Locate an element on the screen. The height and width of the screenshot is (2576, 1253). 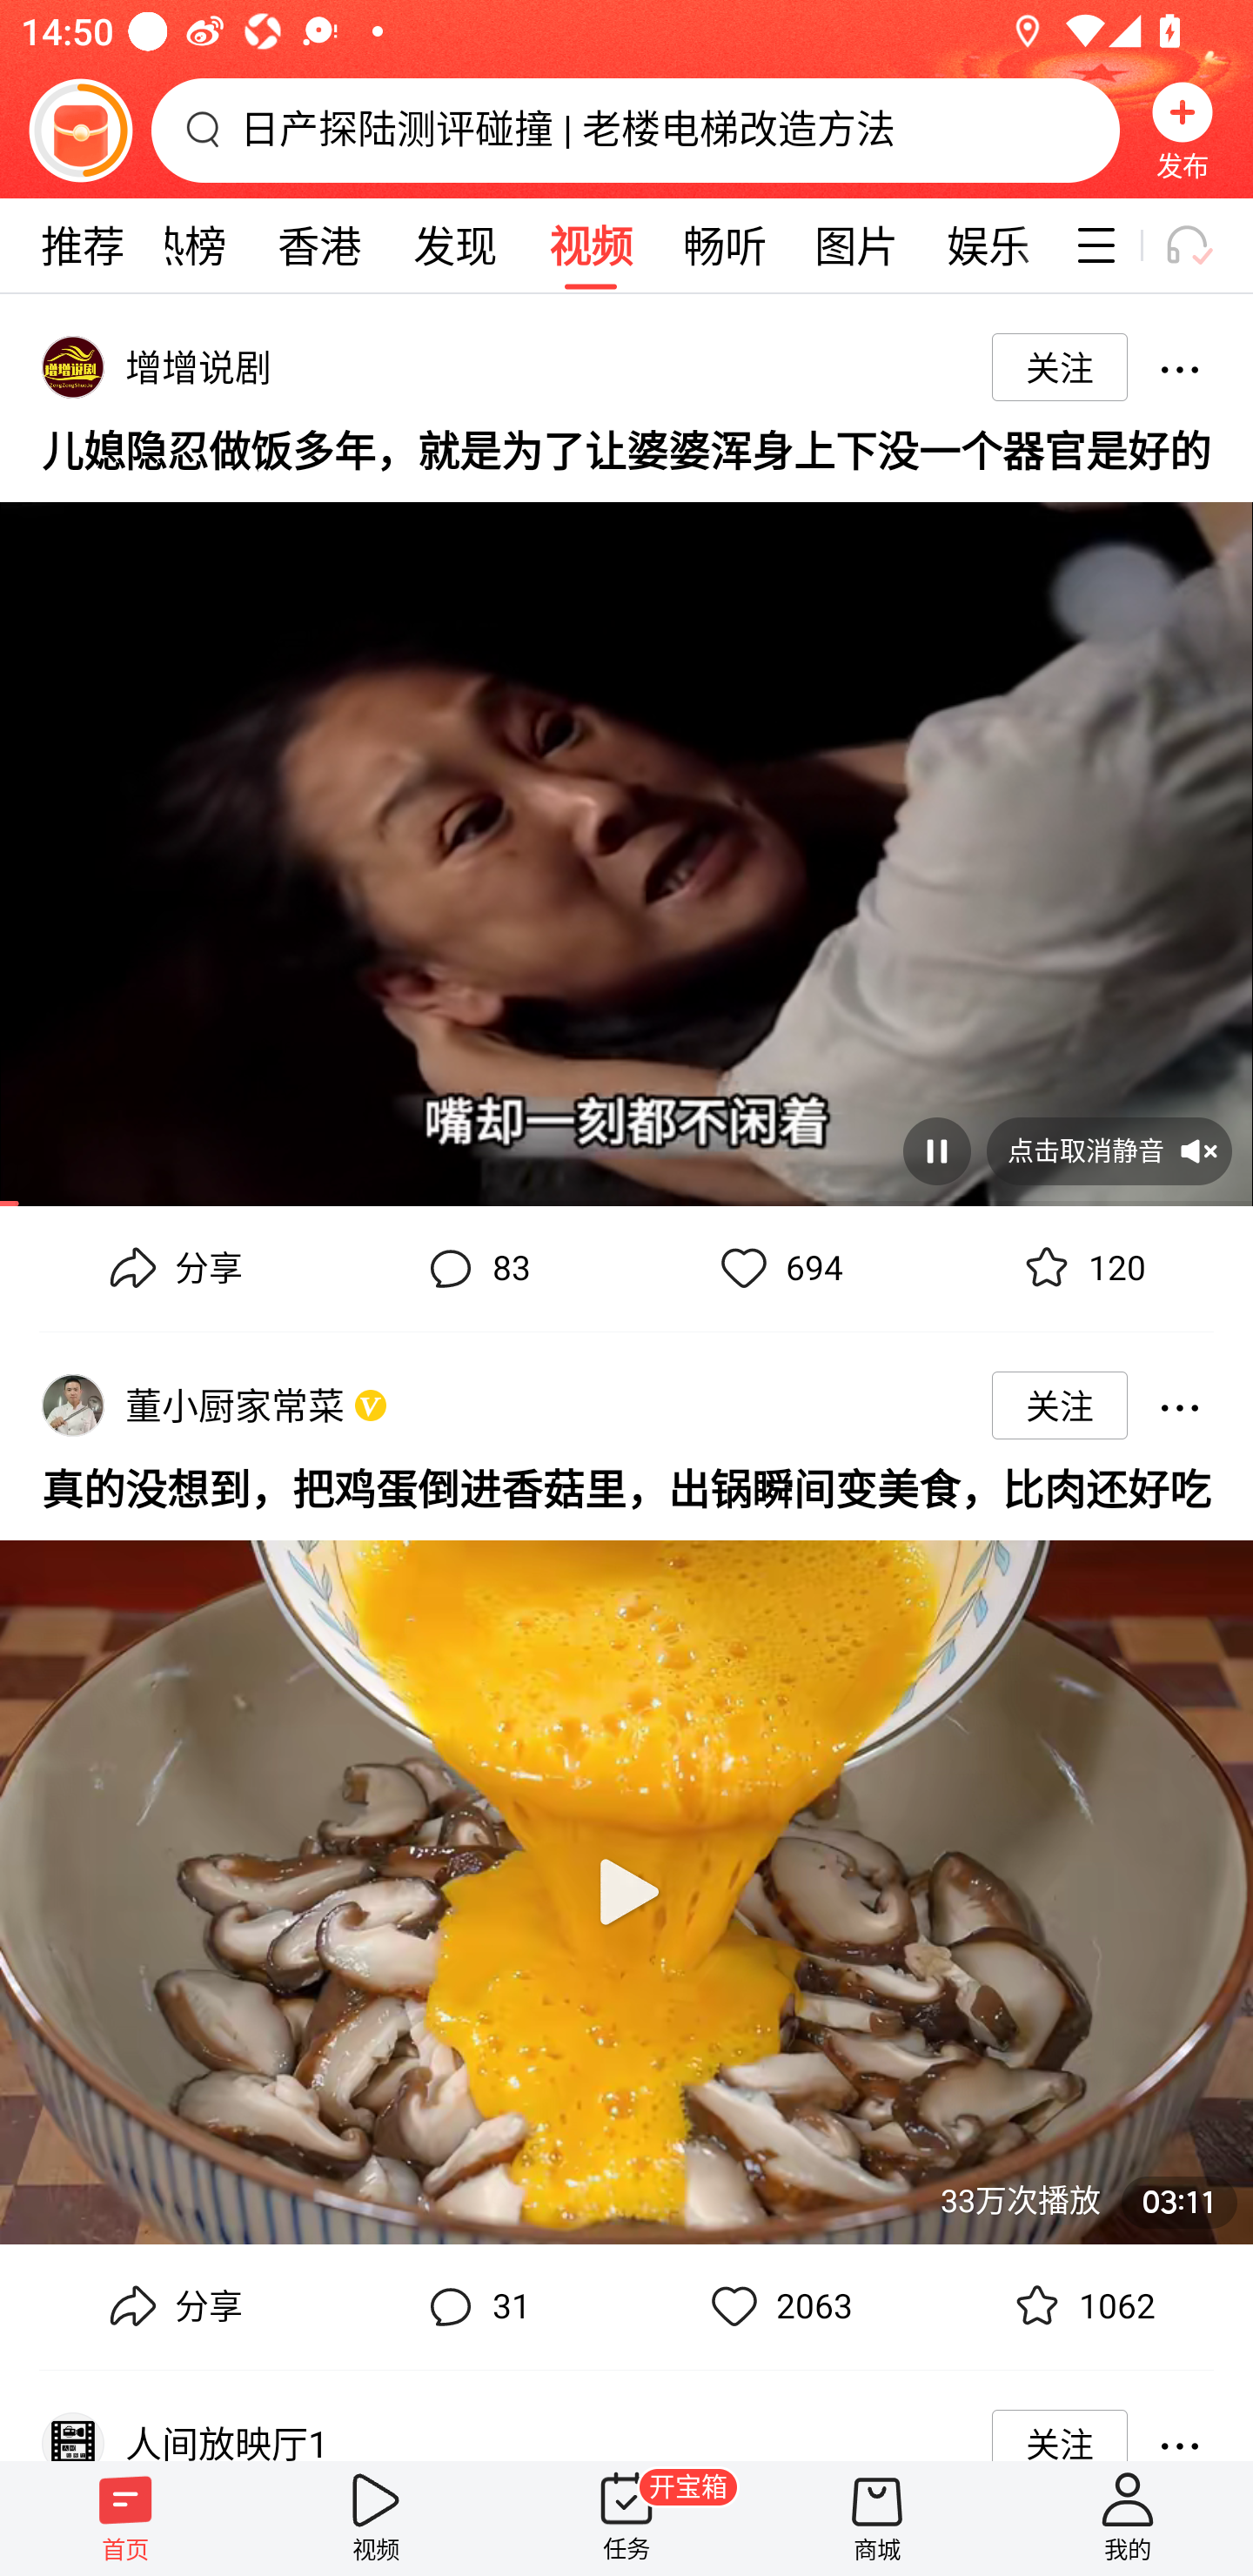
真的没想到，把鸡蛋倒进香菇里，出锅瞬间变美食，比肉还好吃 is located at coordinates (626, 1487).